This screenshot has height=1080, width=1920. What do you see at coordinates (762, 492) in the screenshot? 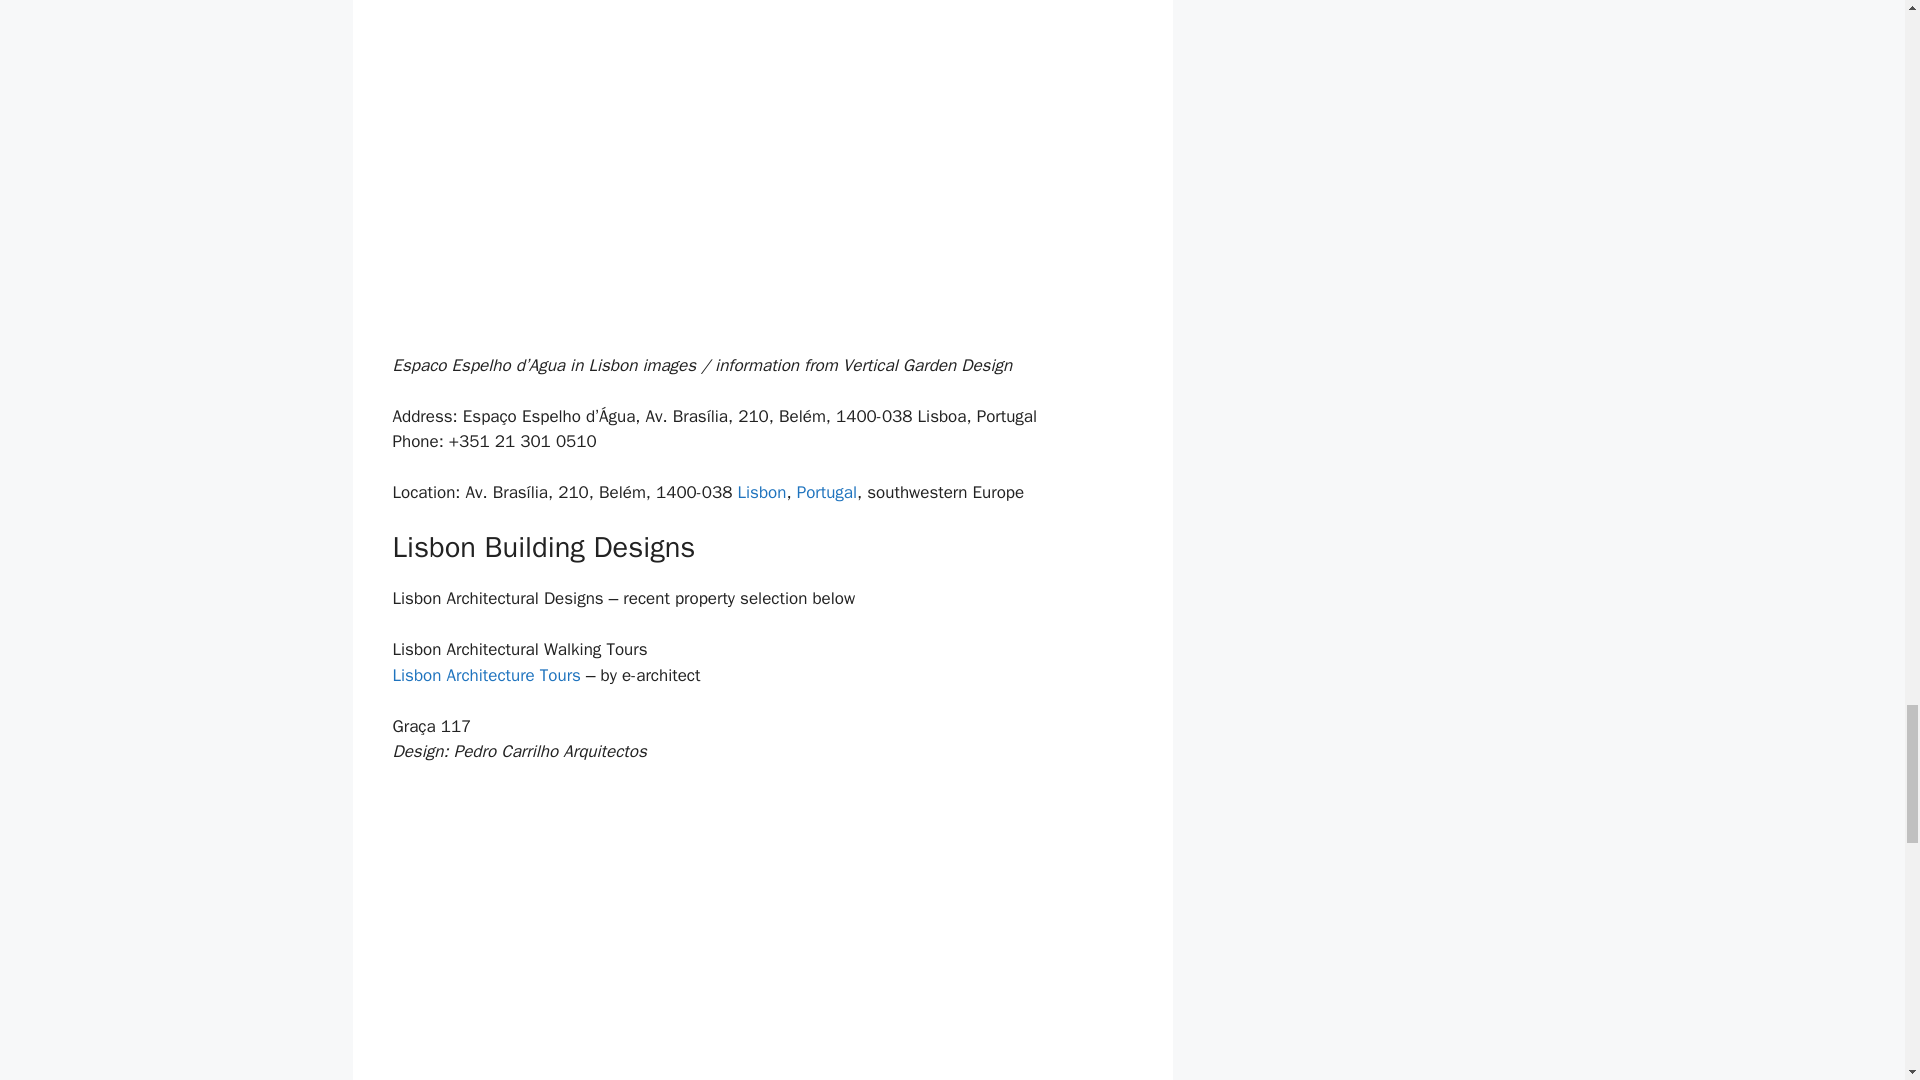
I see `Lisbon` at bounding box center [762, 492].